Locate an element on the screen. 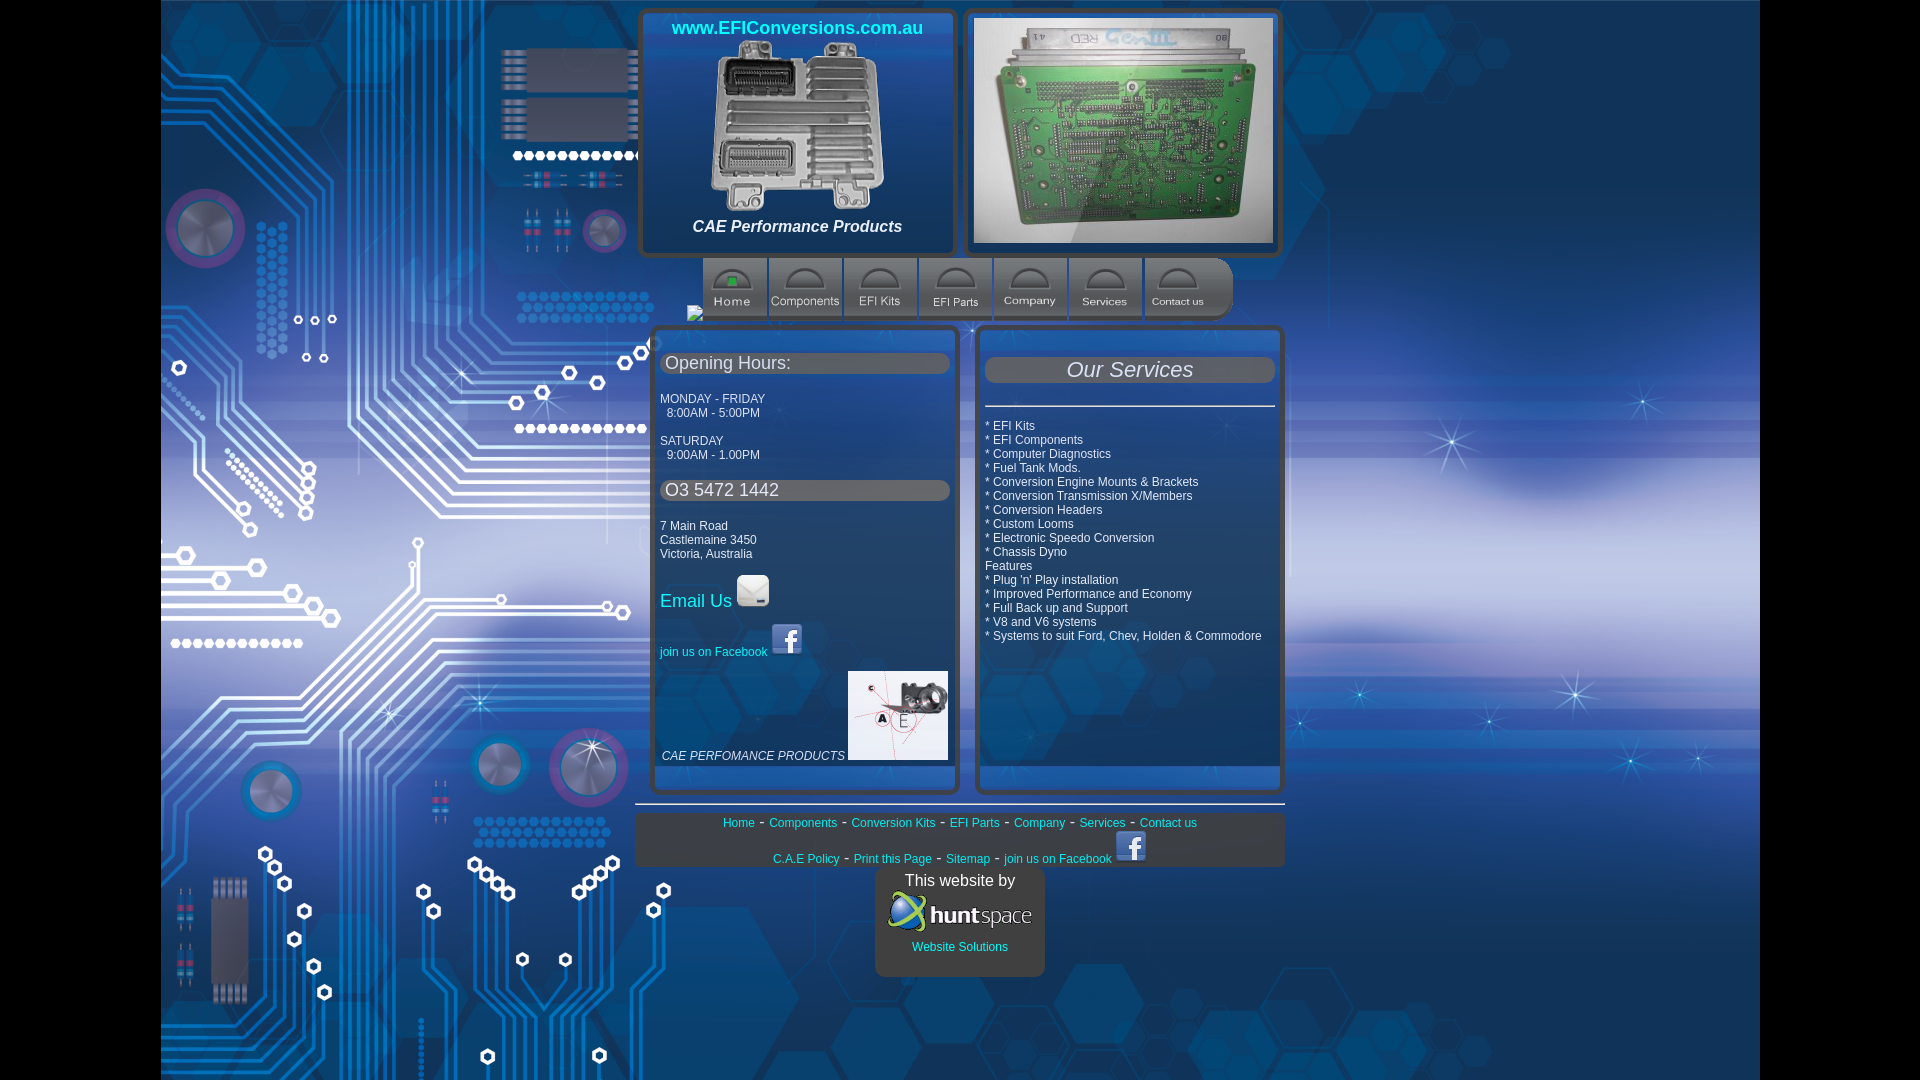 The image size is (1920, 1080). CAE EFI Services. is located at coordinates (1106, 316).